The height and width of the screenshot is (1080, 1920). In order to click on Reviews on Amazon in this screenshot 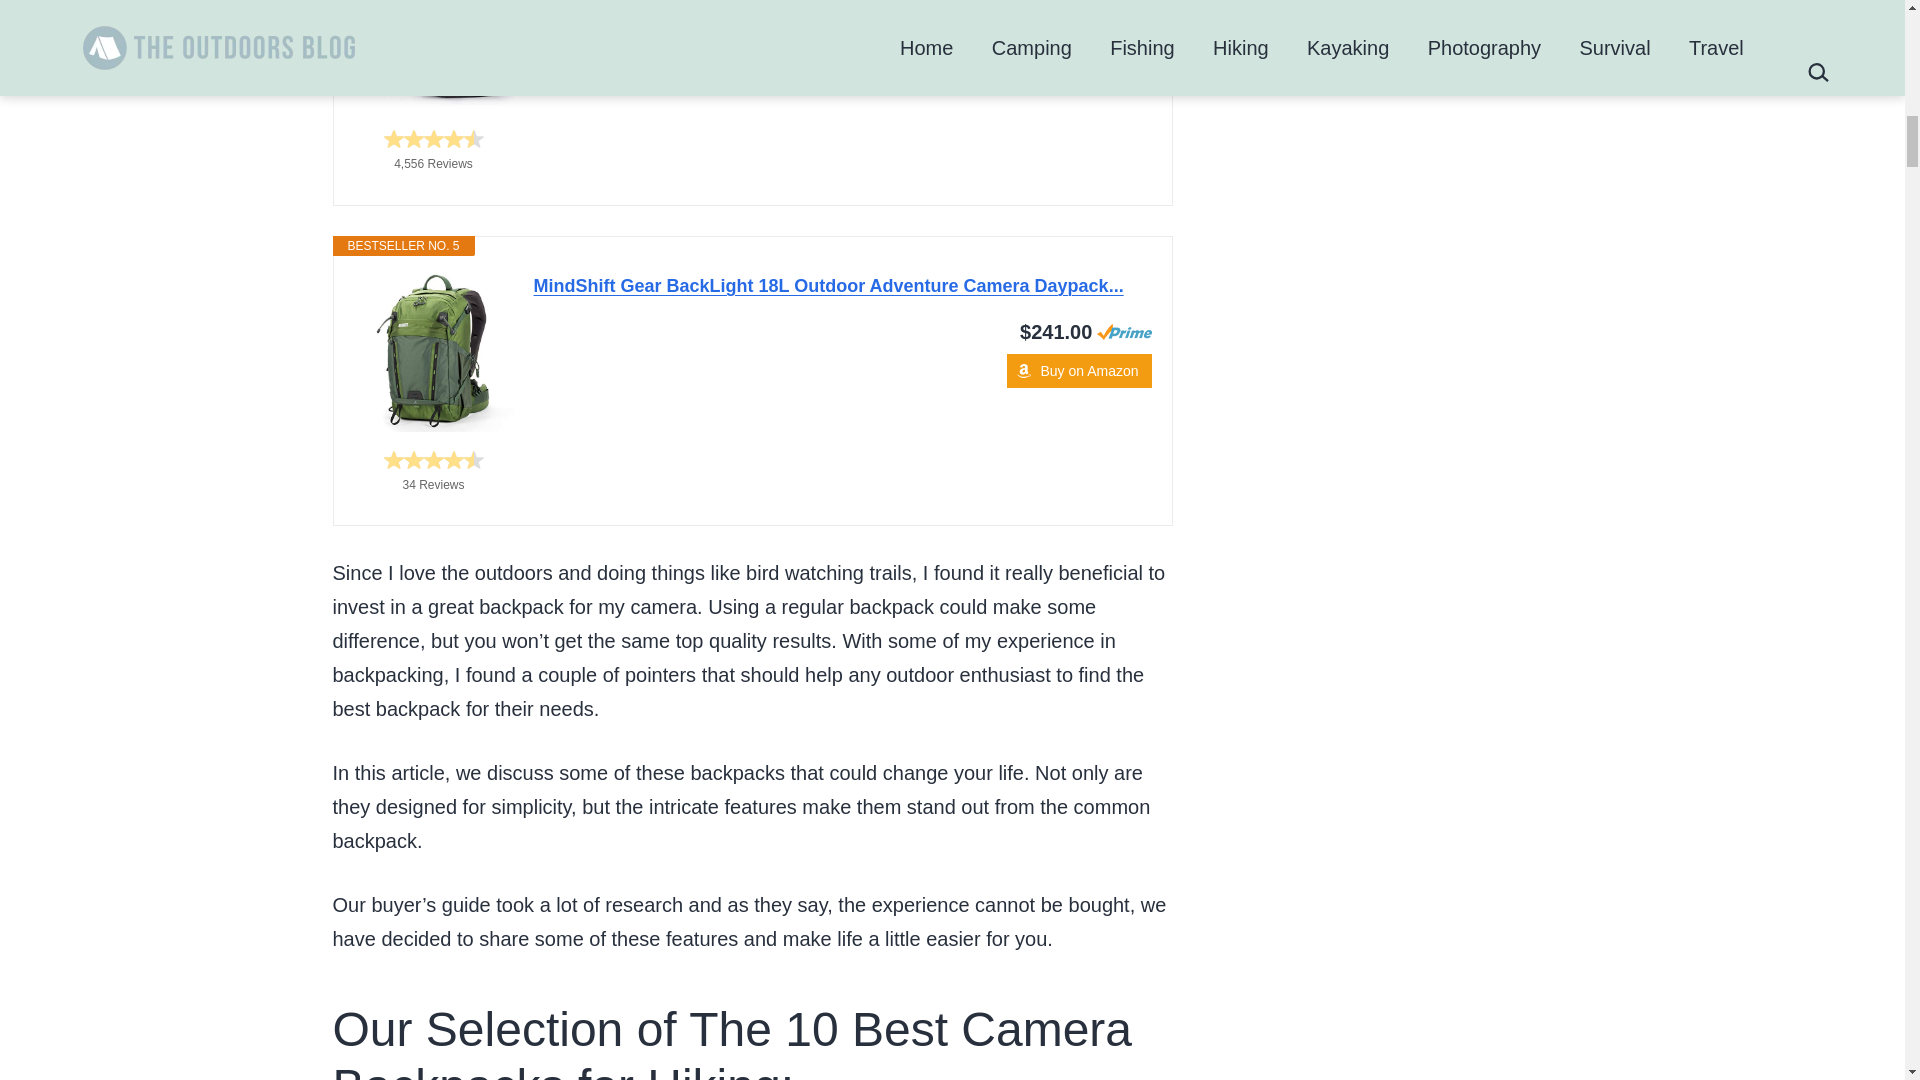, I will do `click(434, 138)`.